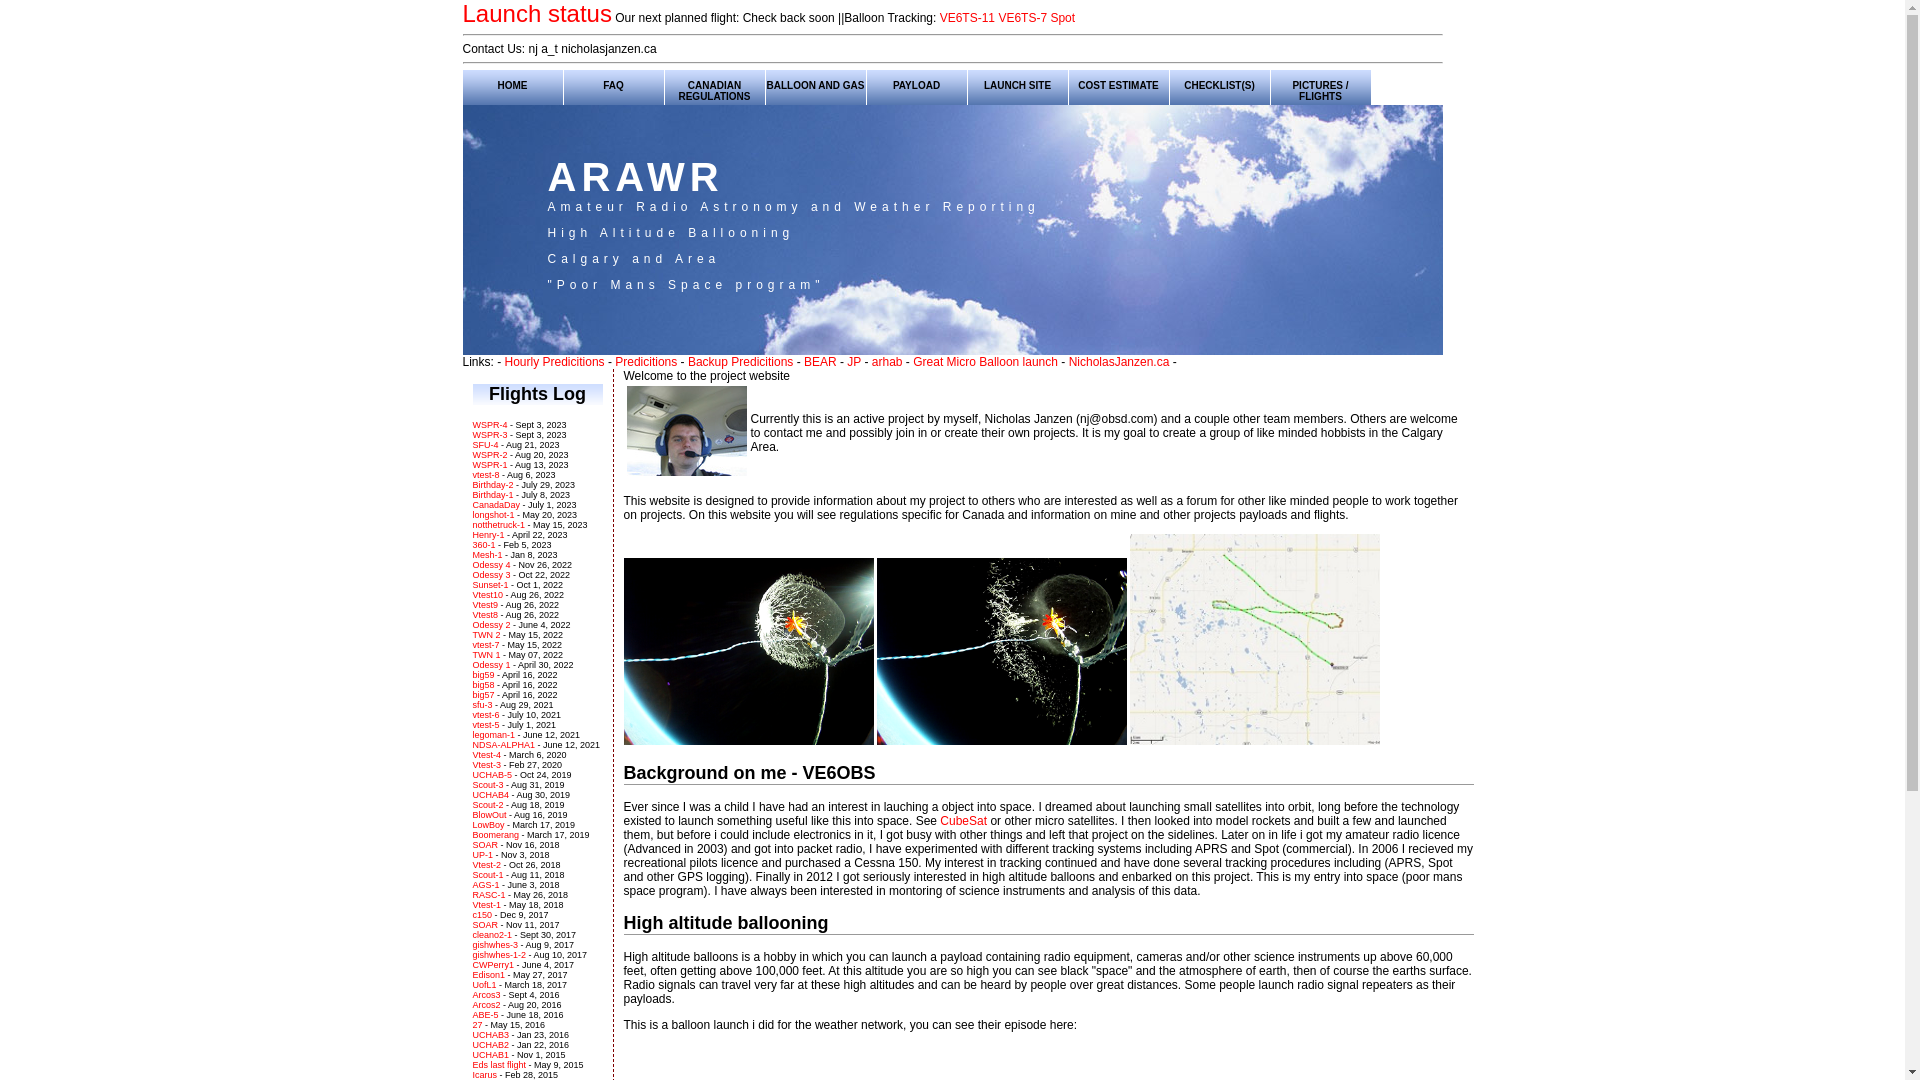  Describe the element at coordinates (492, 935) in the screenshot. I see `cleano2-1` at that location.